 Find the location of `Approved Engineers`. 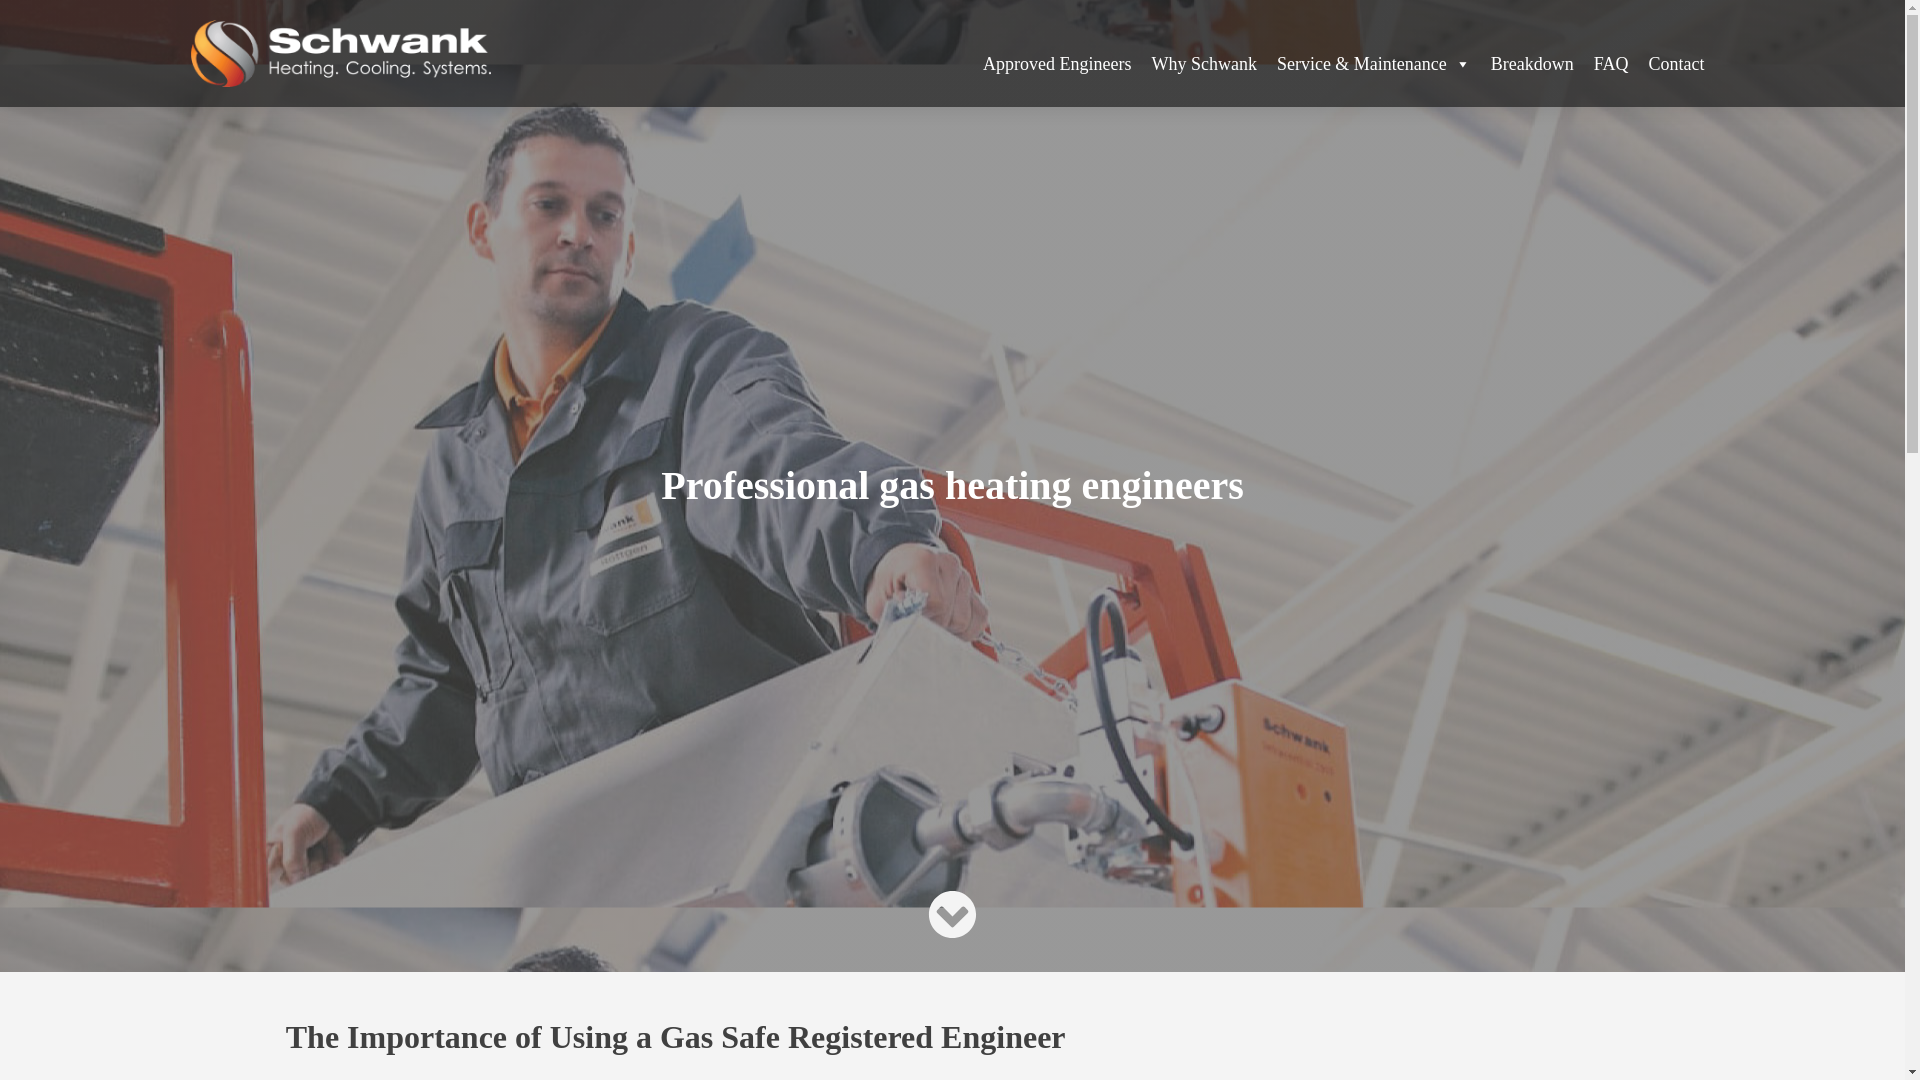

Approved Engineers is located at coordinates (1056, 64).